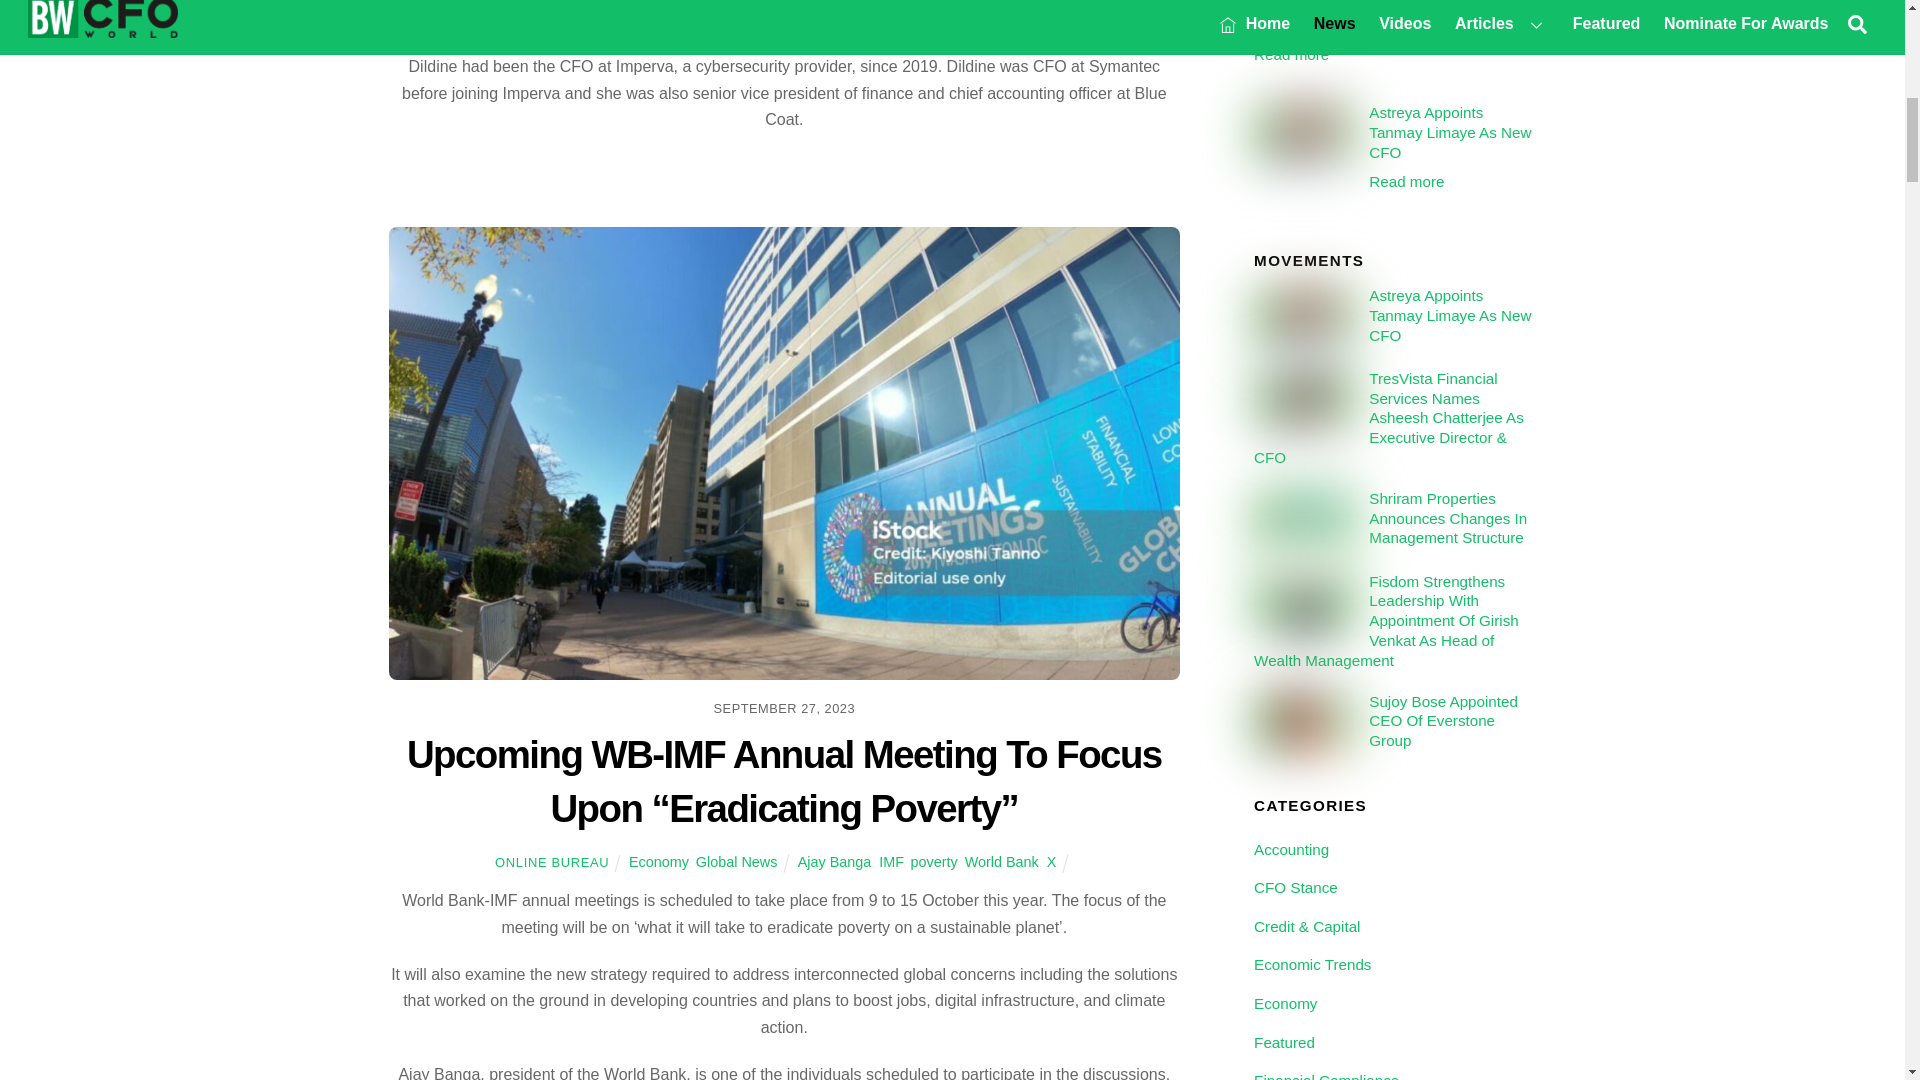  What do you see at coordinates (658, 862) in the screenshot?
I see `Economy` at bounding box center [658, 862].